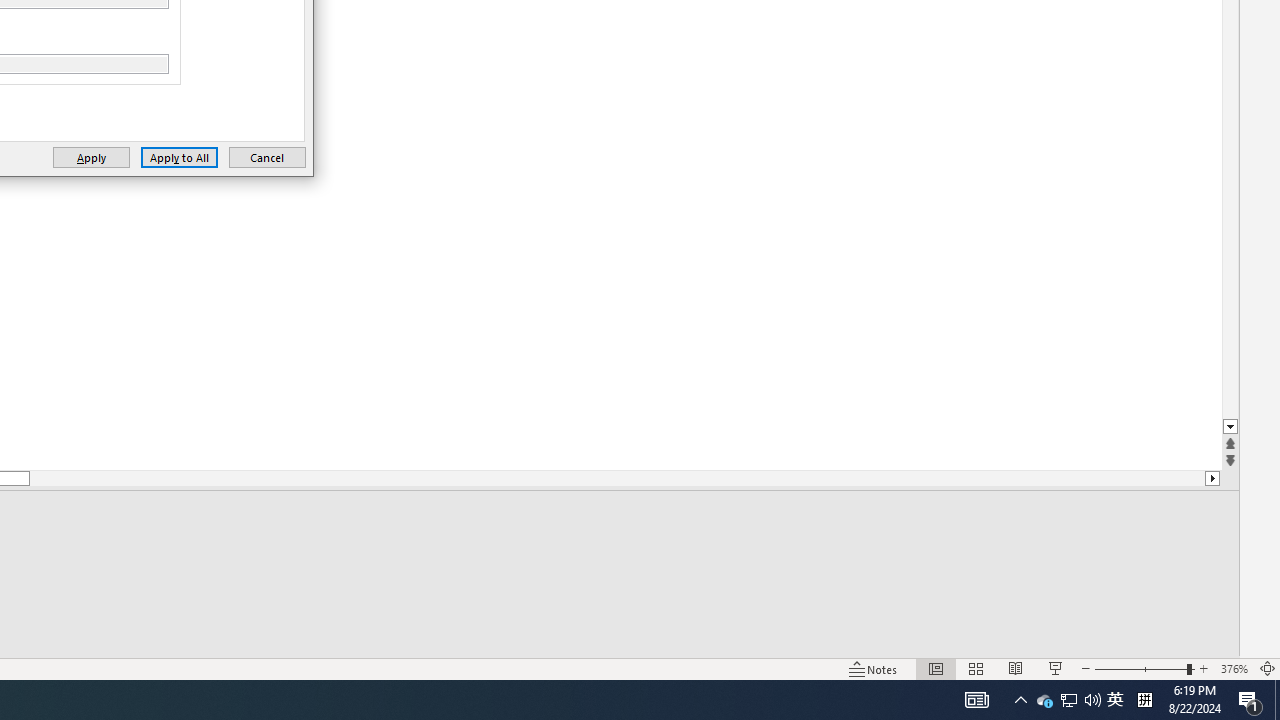 The height and width of the screenshot is (720, 1280). Describe the element at coordinates (1234, 668) in the screenshot. I see `Zoom 376%` at that location.